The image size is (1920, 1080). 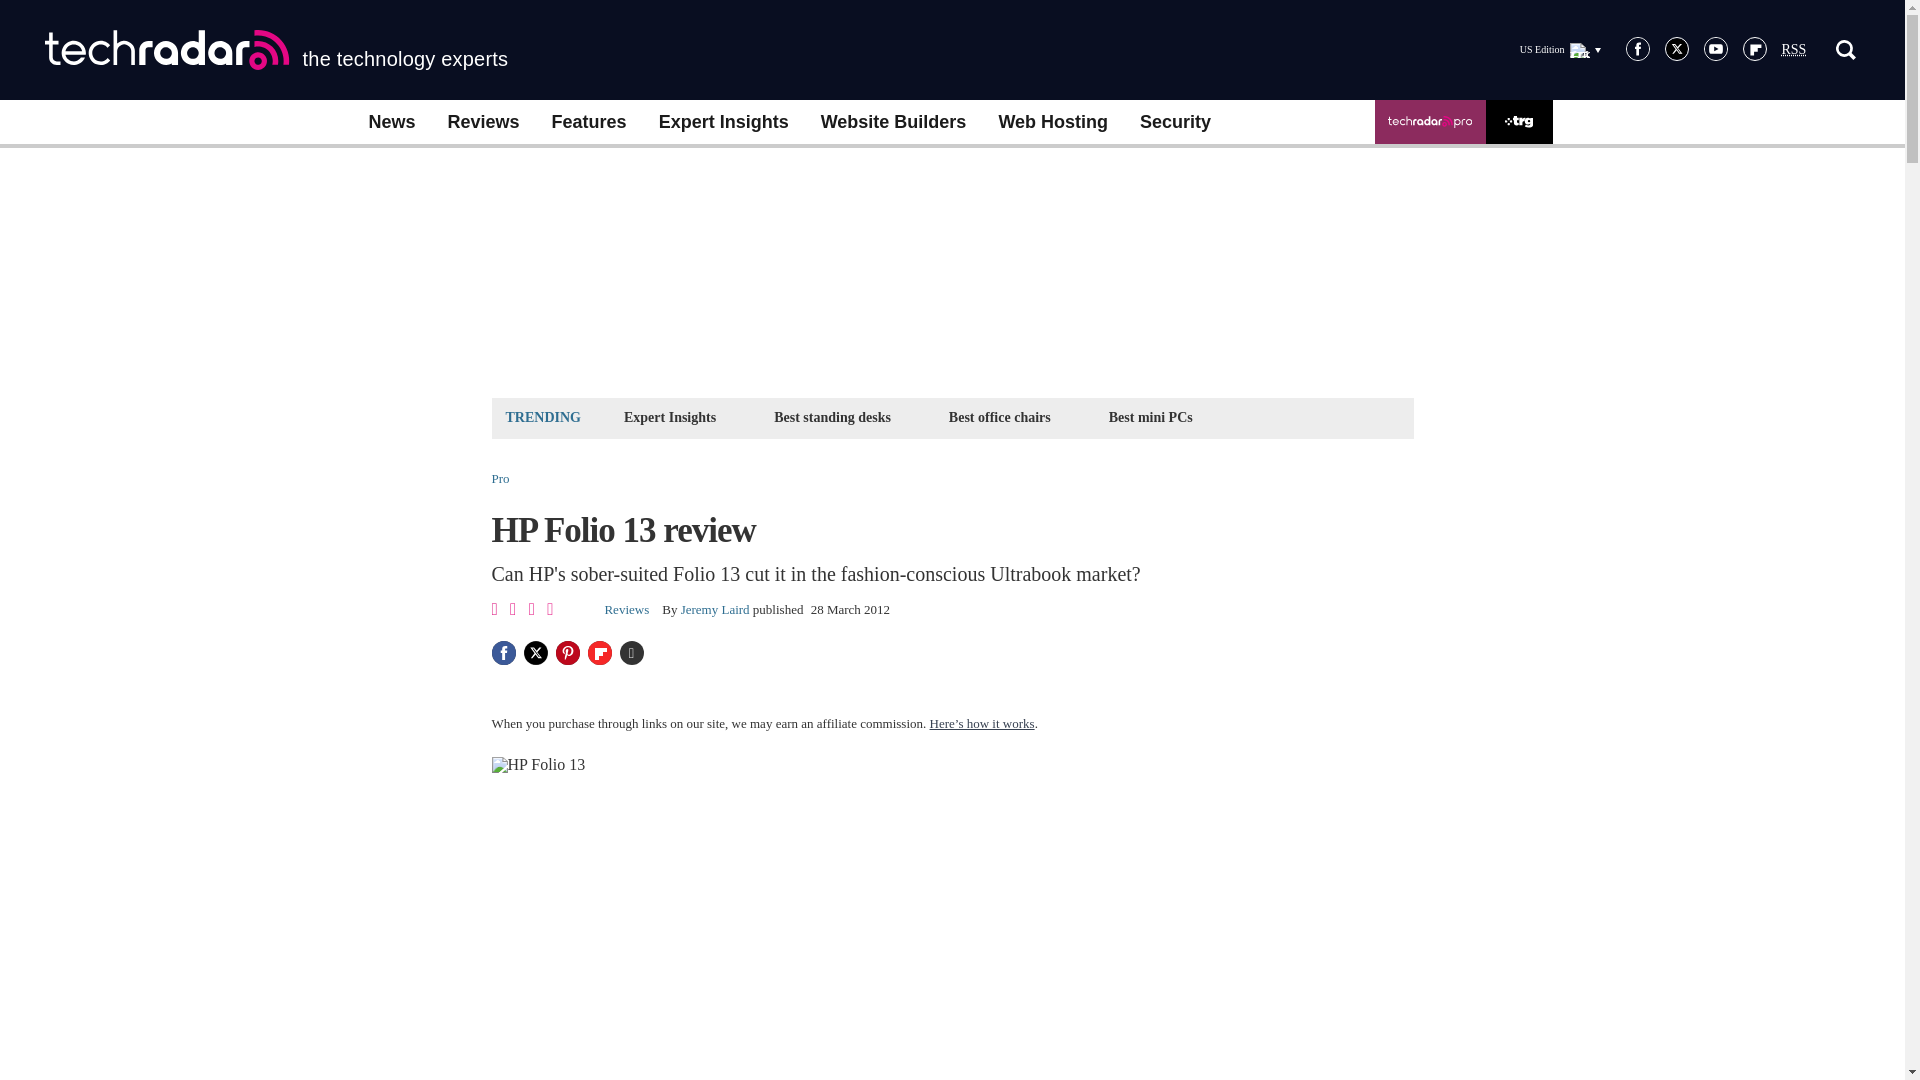 What do you see at coordinates (1794, 50) in the screenshot?
I see `Really Simple Syndication` at bounding box center [1794, 50].